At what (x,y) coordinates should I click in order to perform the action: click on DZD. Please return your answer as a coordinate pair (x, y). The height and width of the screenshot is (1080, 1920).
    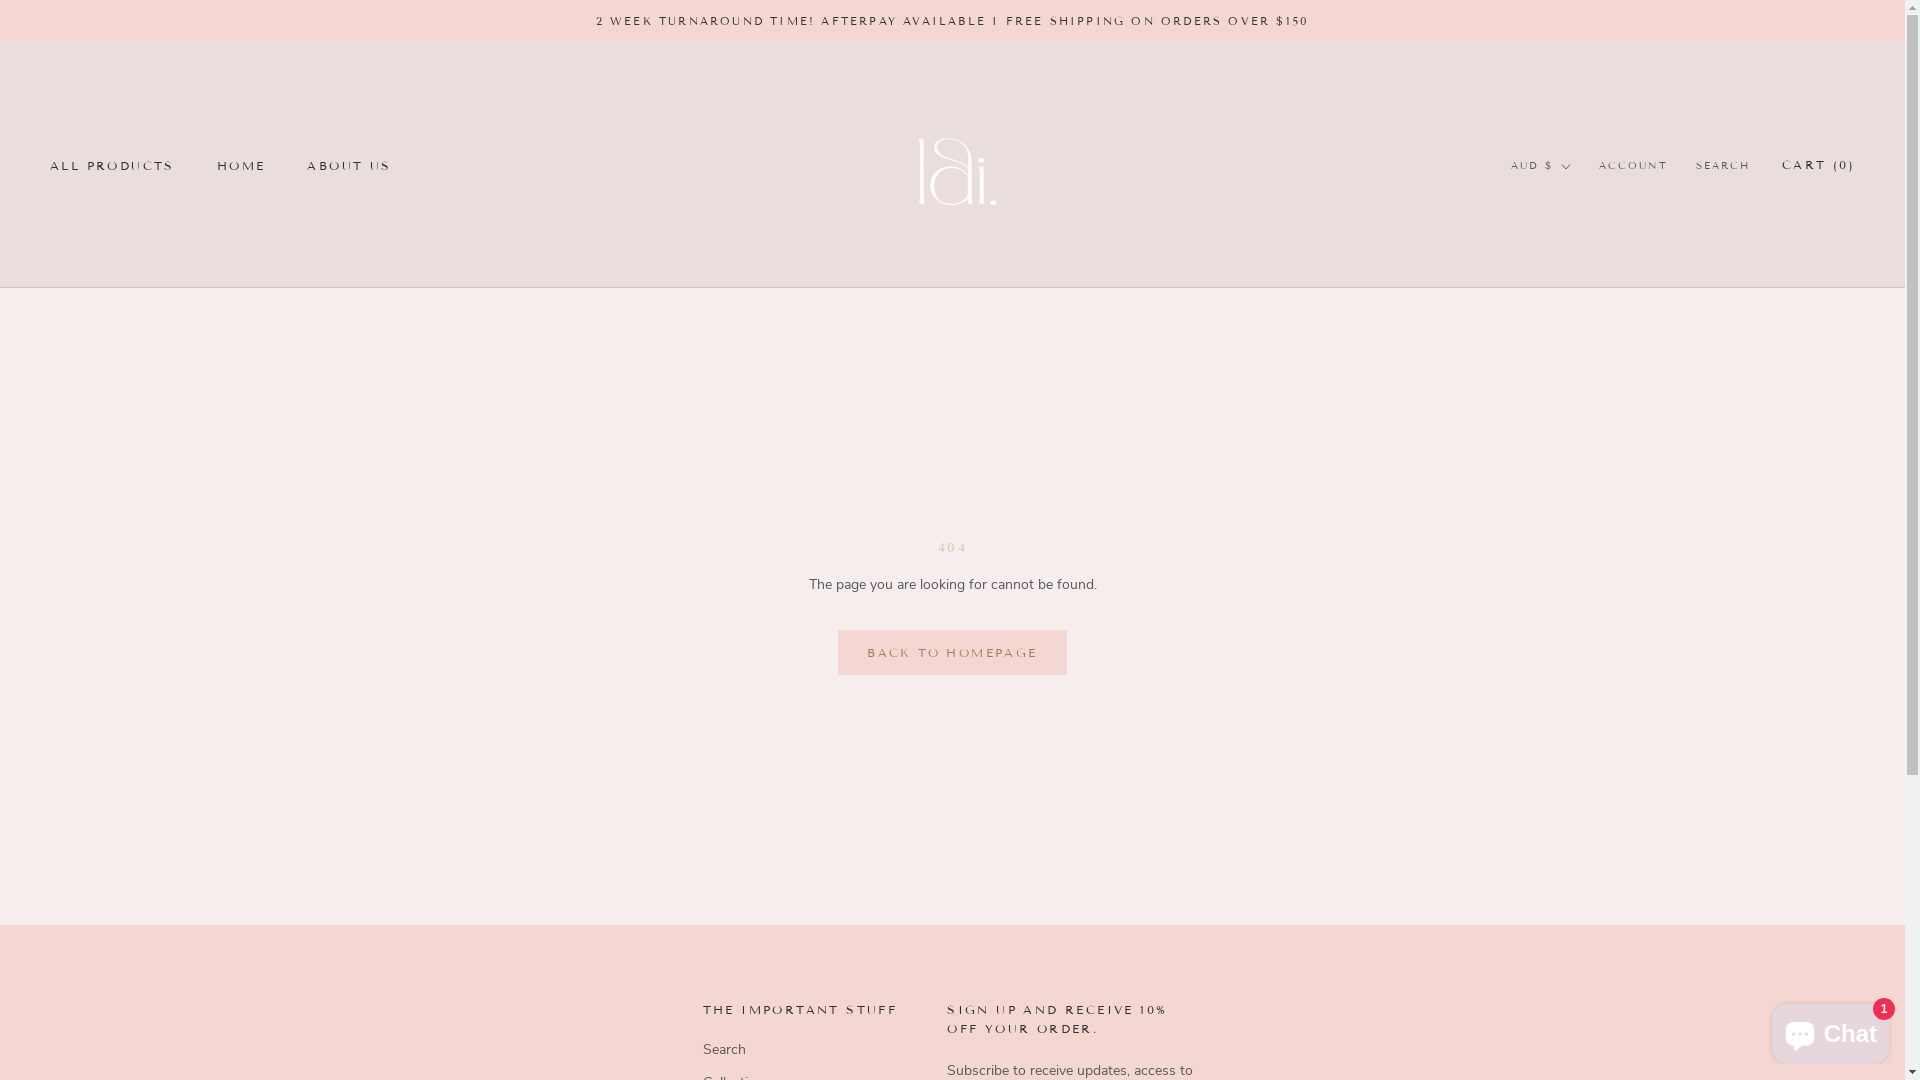
    Looking at the image, I should click on (1576, 950).